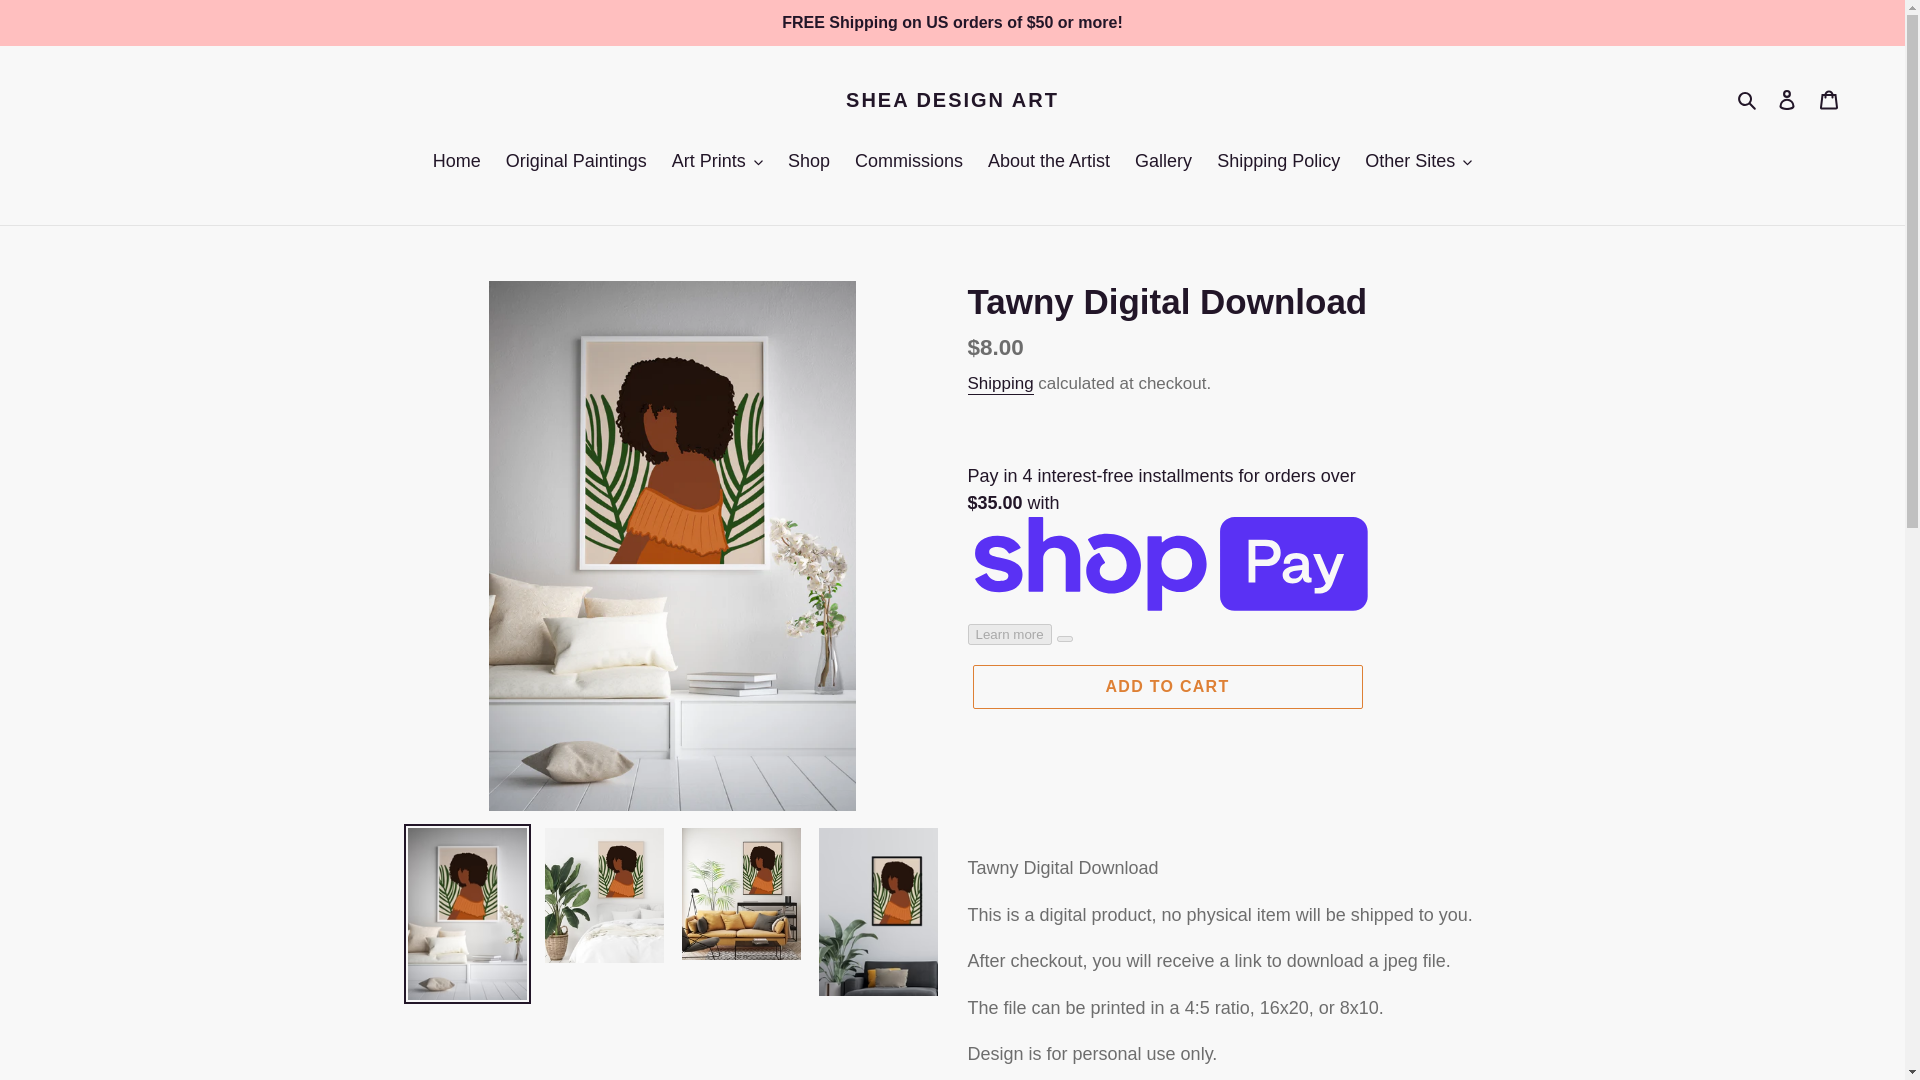  What do you see at coordinates (1163, 162) in the screenshot?
I see `Gallery` at bounding box center [1163, 162].